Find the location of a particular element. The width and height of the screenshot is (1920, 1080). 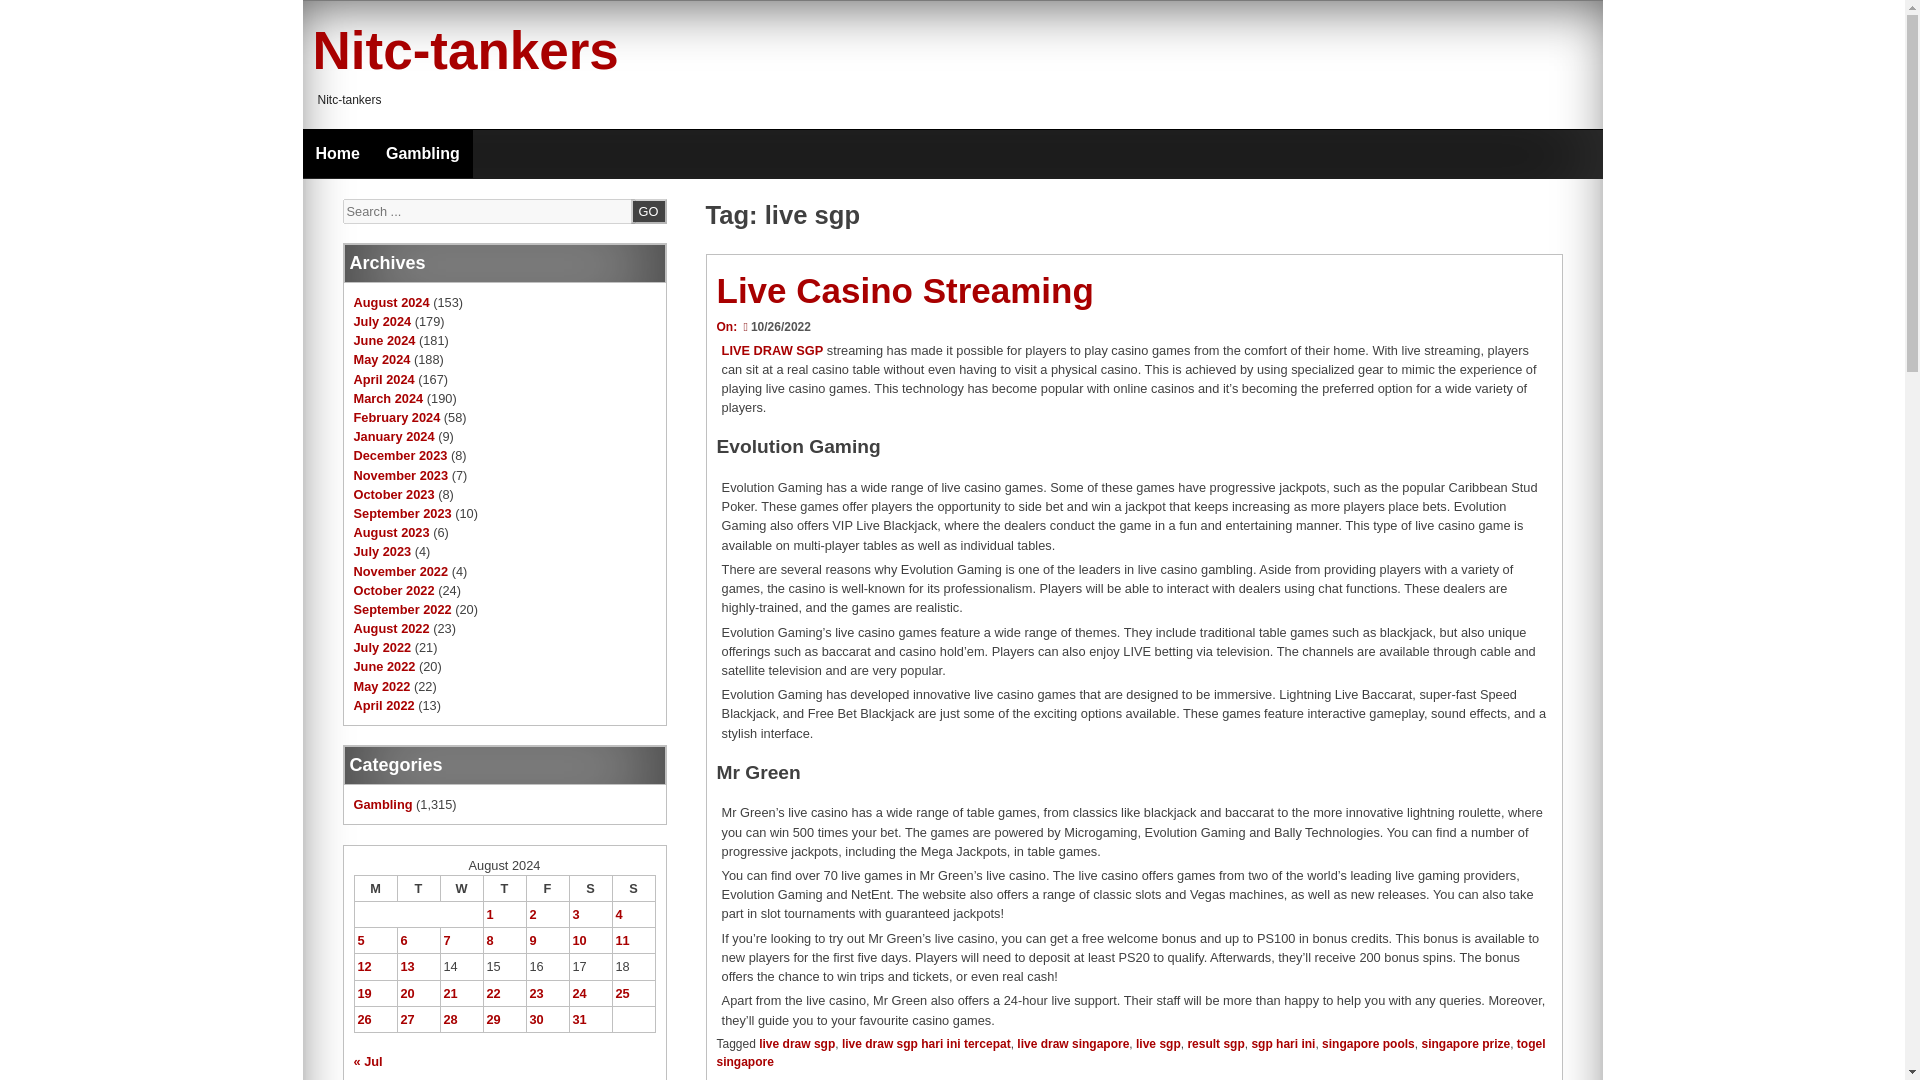

Friday is located at coordinates (547, 887).